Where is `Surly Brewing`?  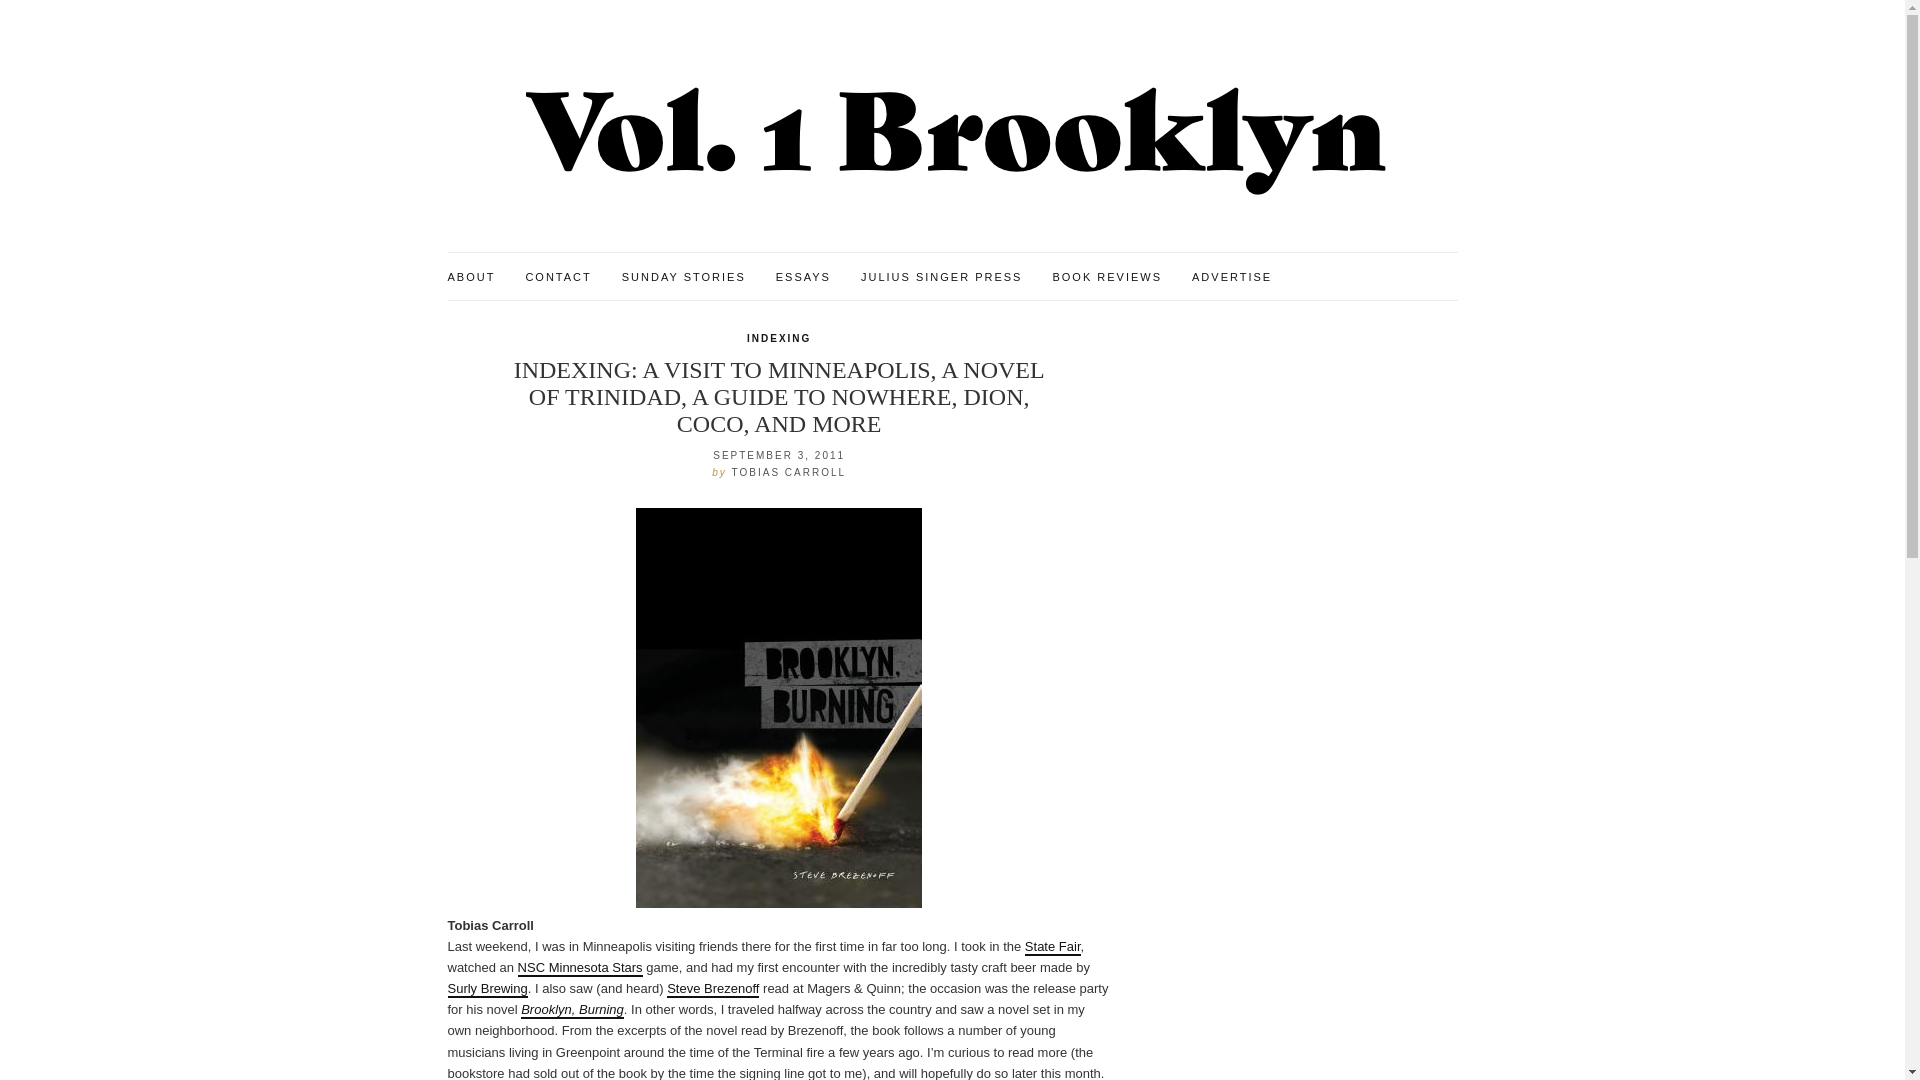 Surly Brewing is located at coordinates (488, 988).